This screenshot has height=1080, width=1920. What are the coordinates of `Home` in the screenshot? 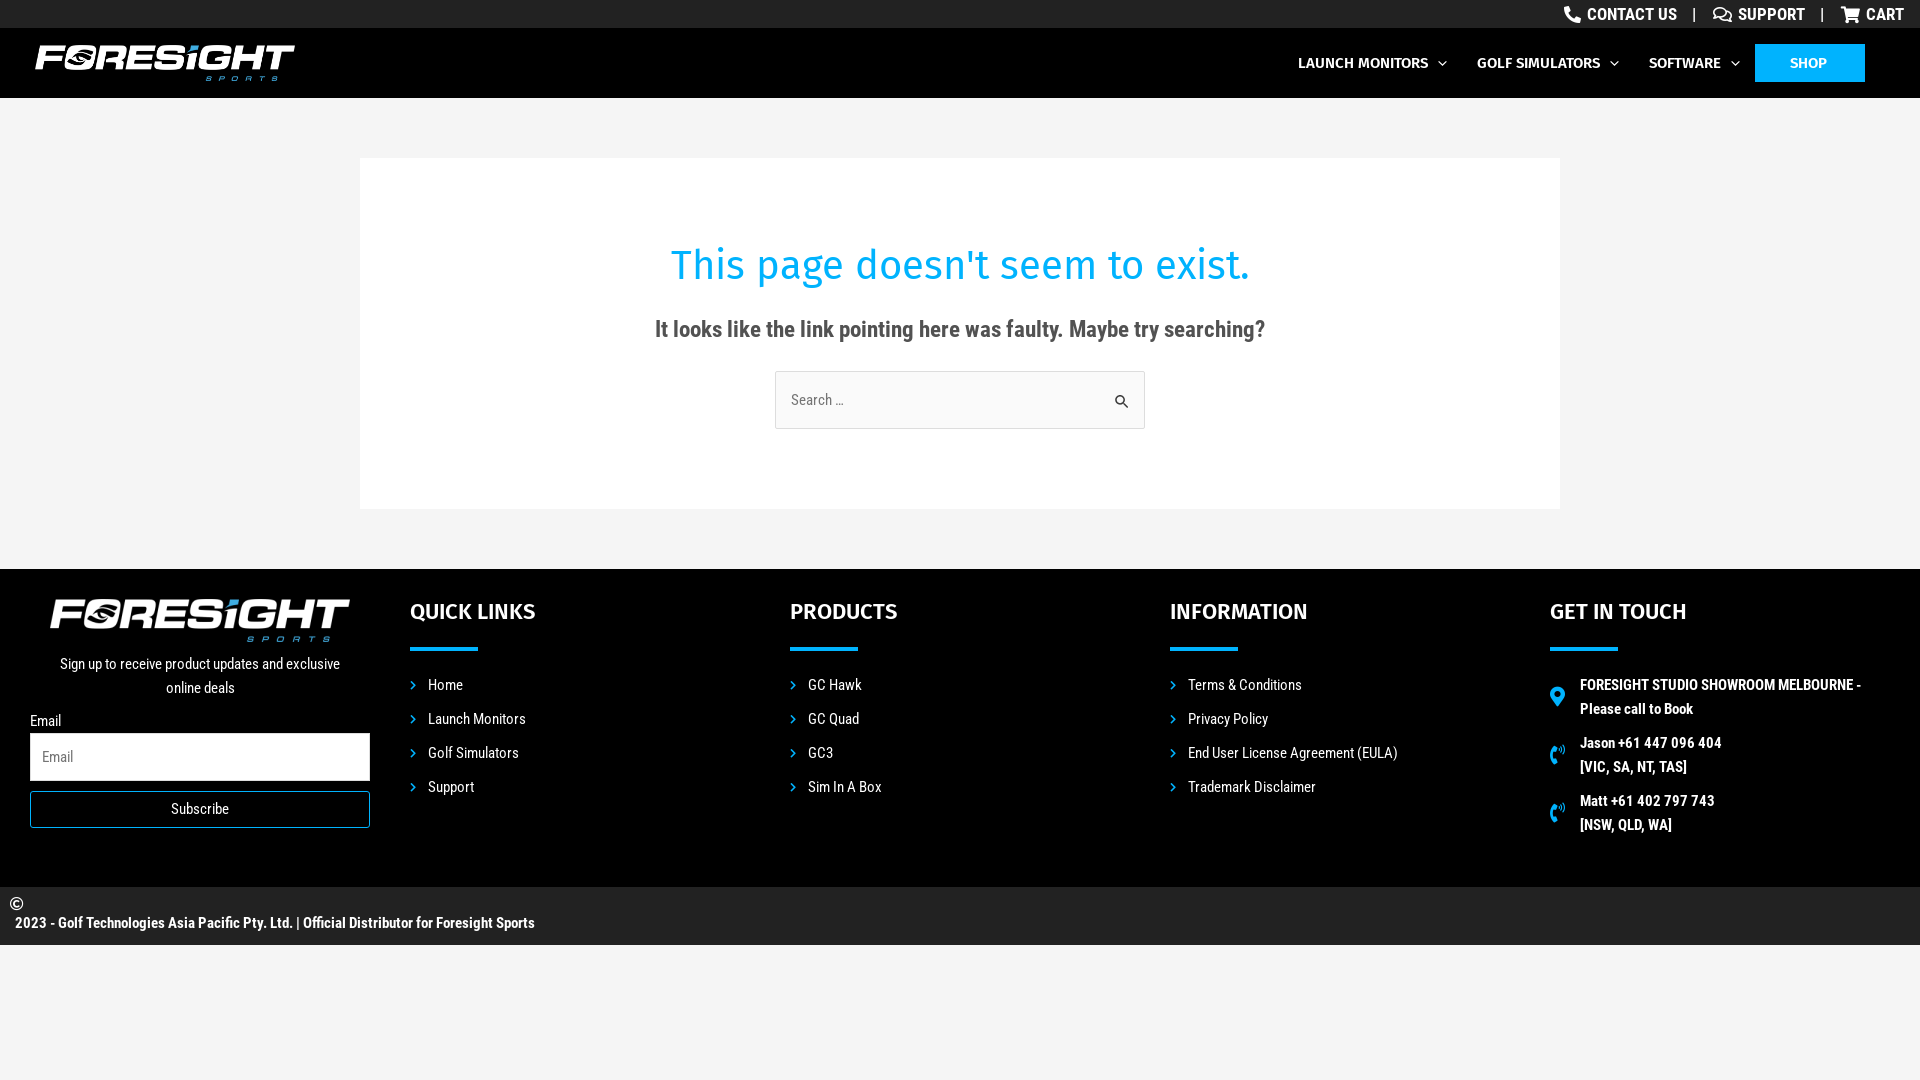 It's located at (580, 685).